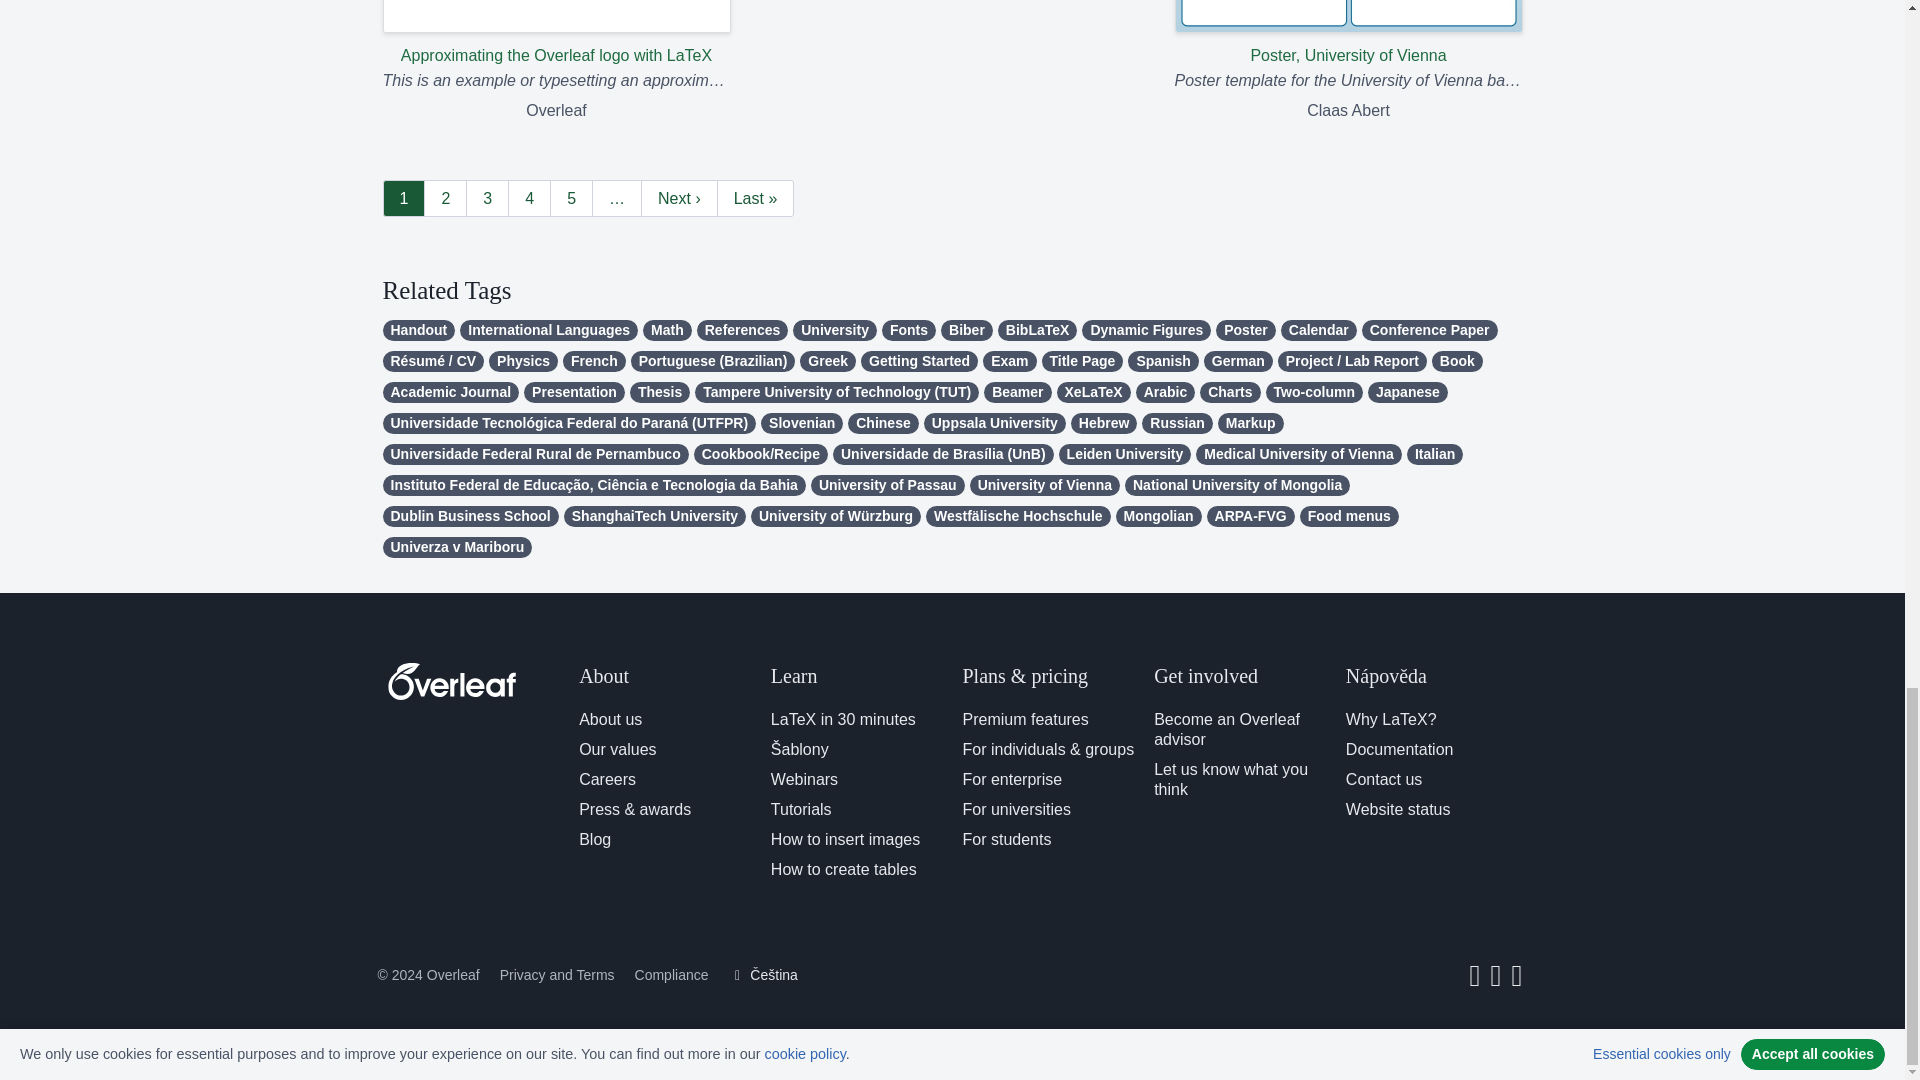 The height and width of the screenshot is (1080, 1920). Describe the element at coordinates (667, 330) in the screenshot. I see `Math` at that location.